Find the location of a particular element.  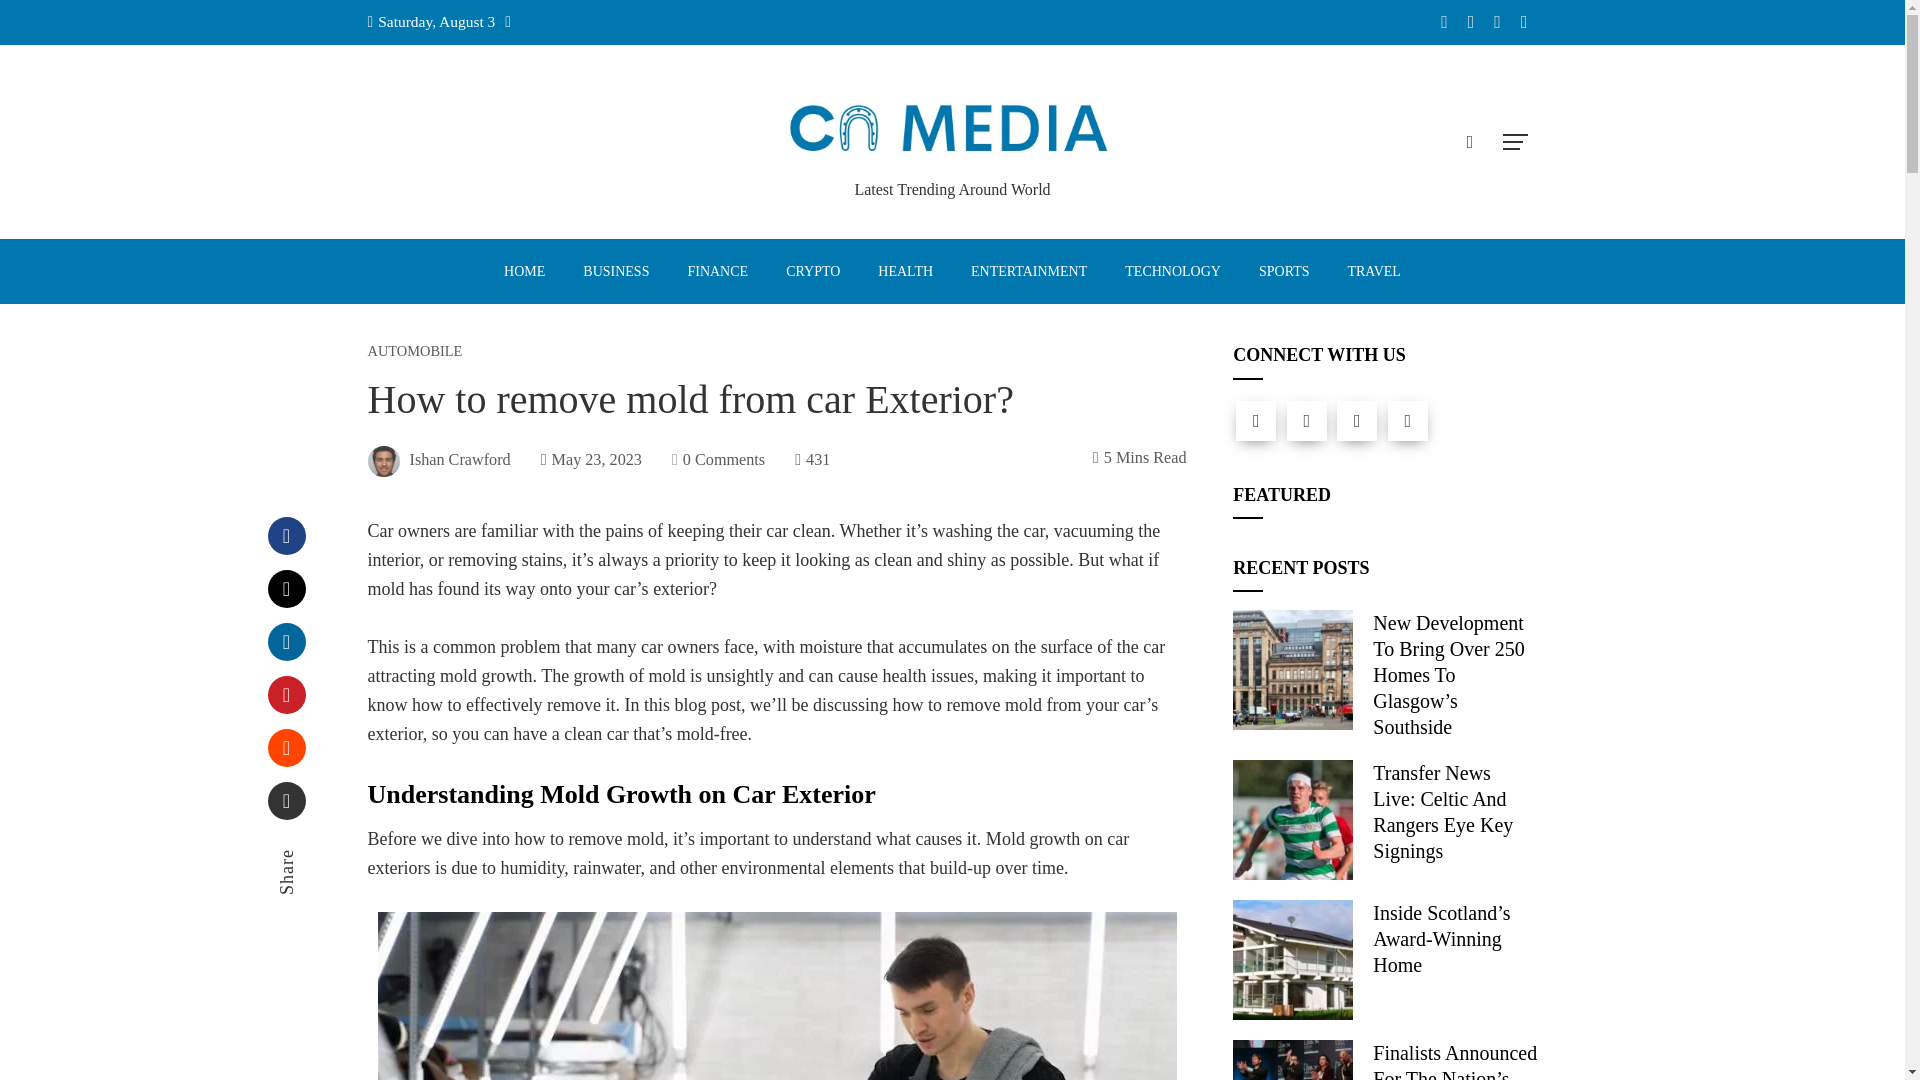

BUSINESS is located at coordinates (615, 271).